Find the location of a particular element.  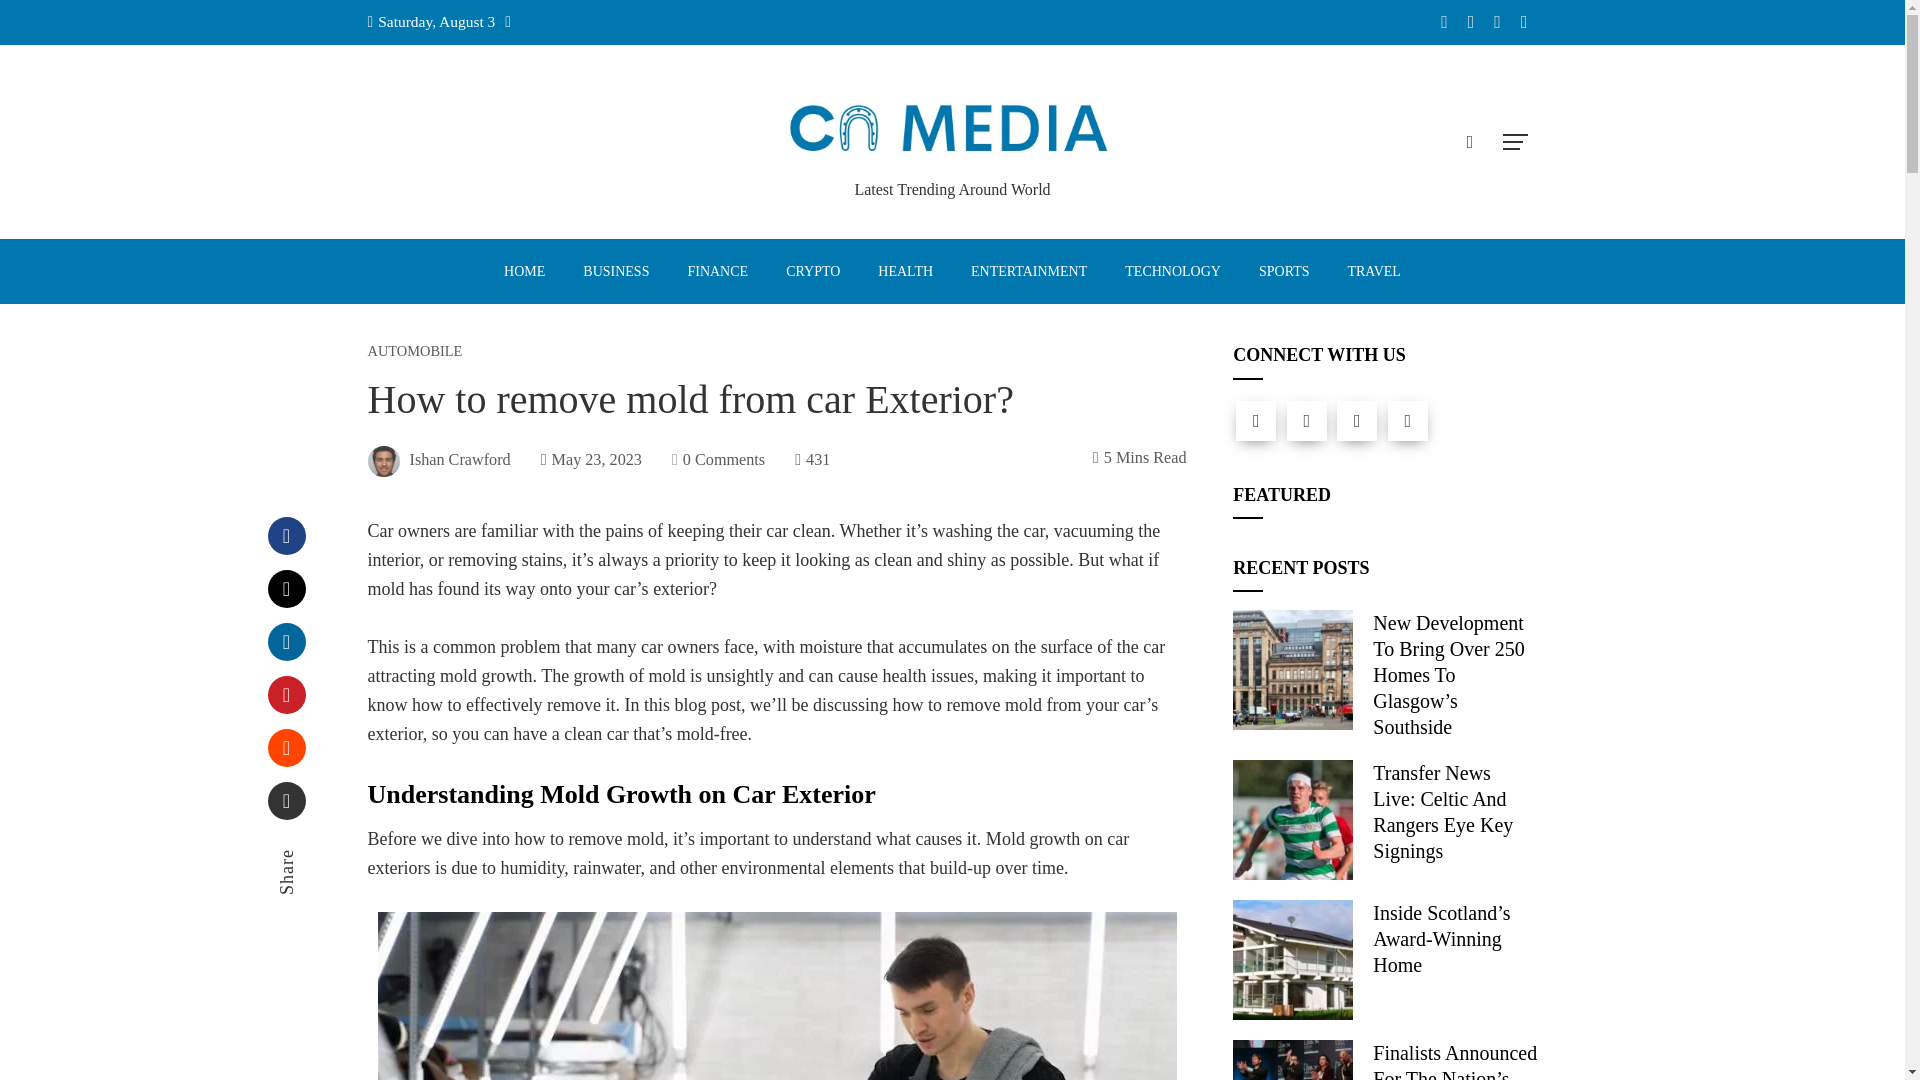

BUSINESS is located at coordinates (615, 271).